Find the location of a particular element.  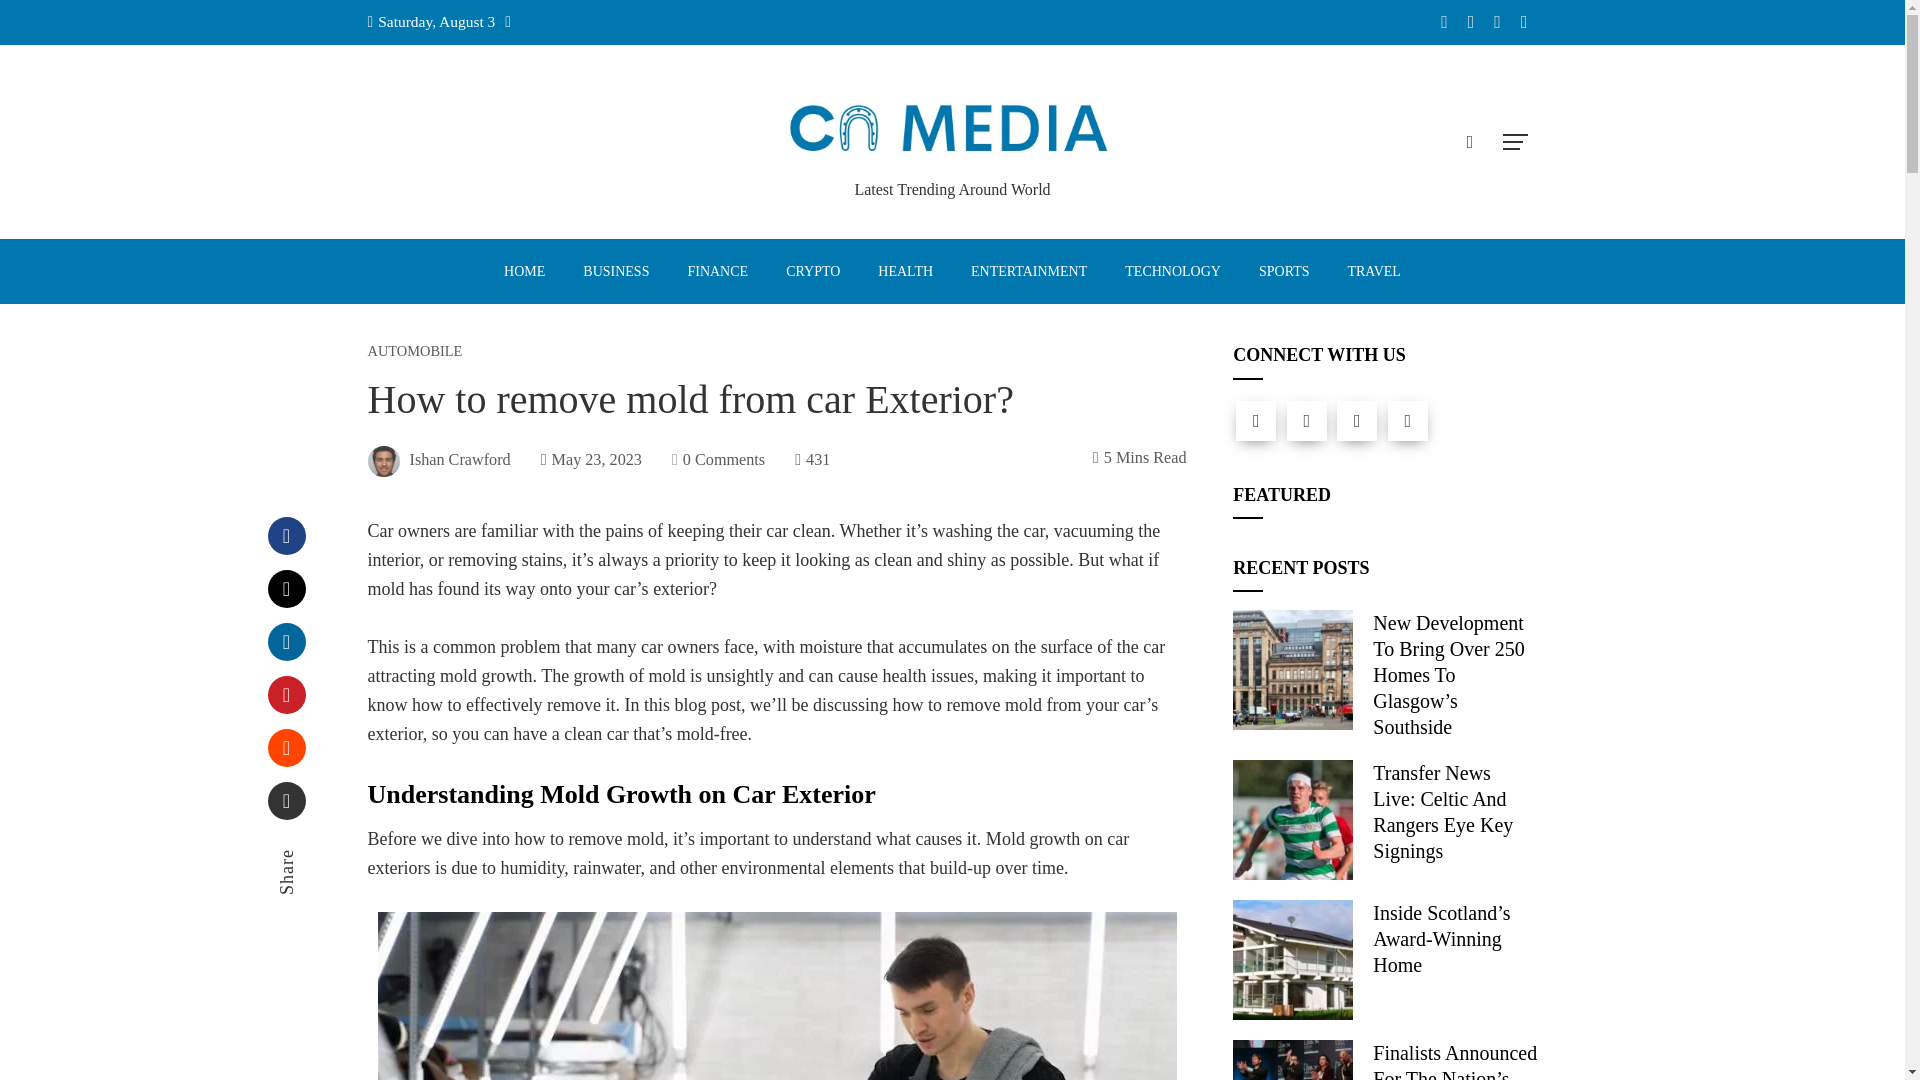

BUSINESS is located at coordinates (615, 271).